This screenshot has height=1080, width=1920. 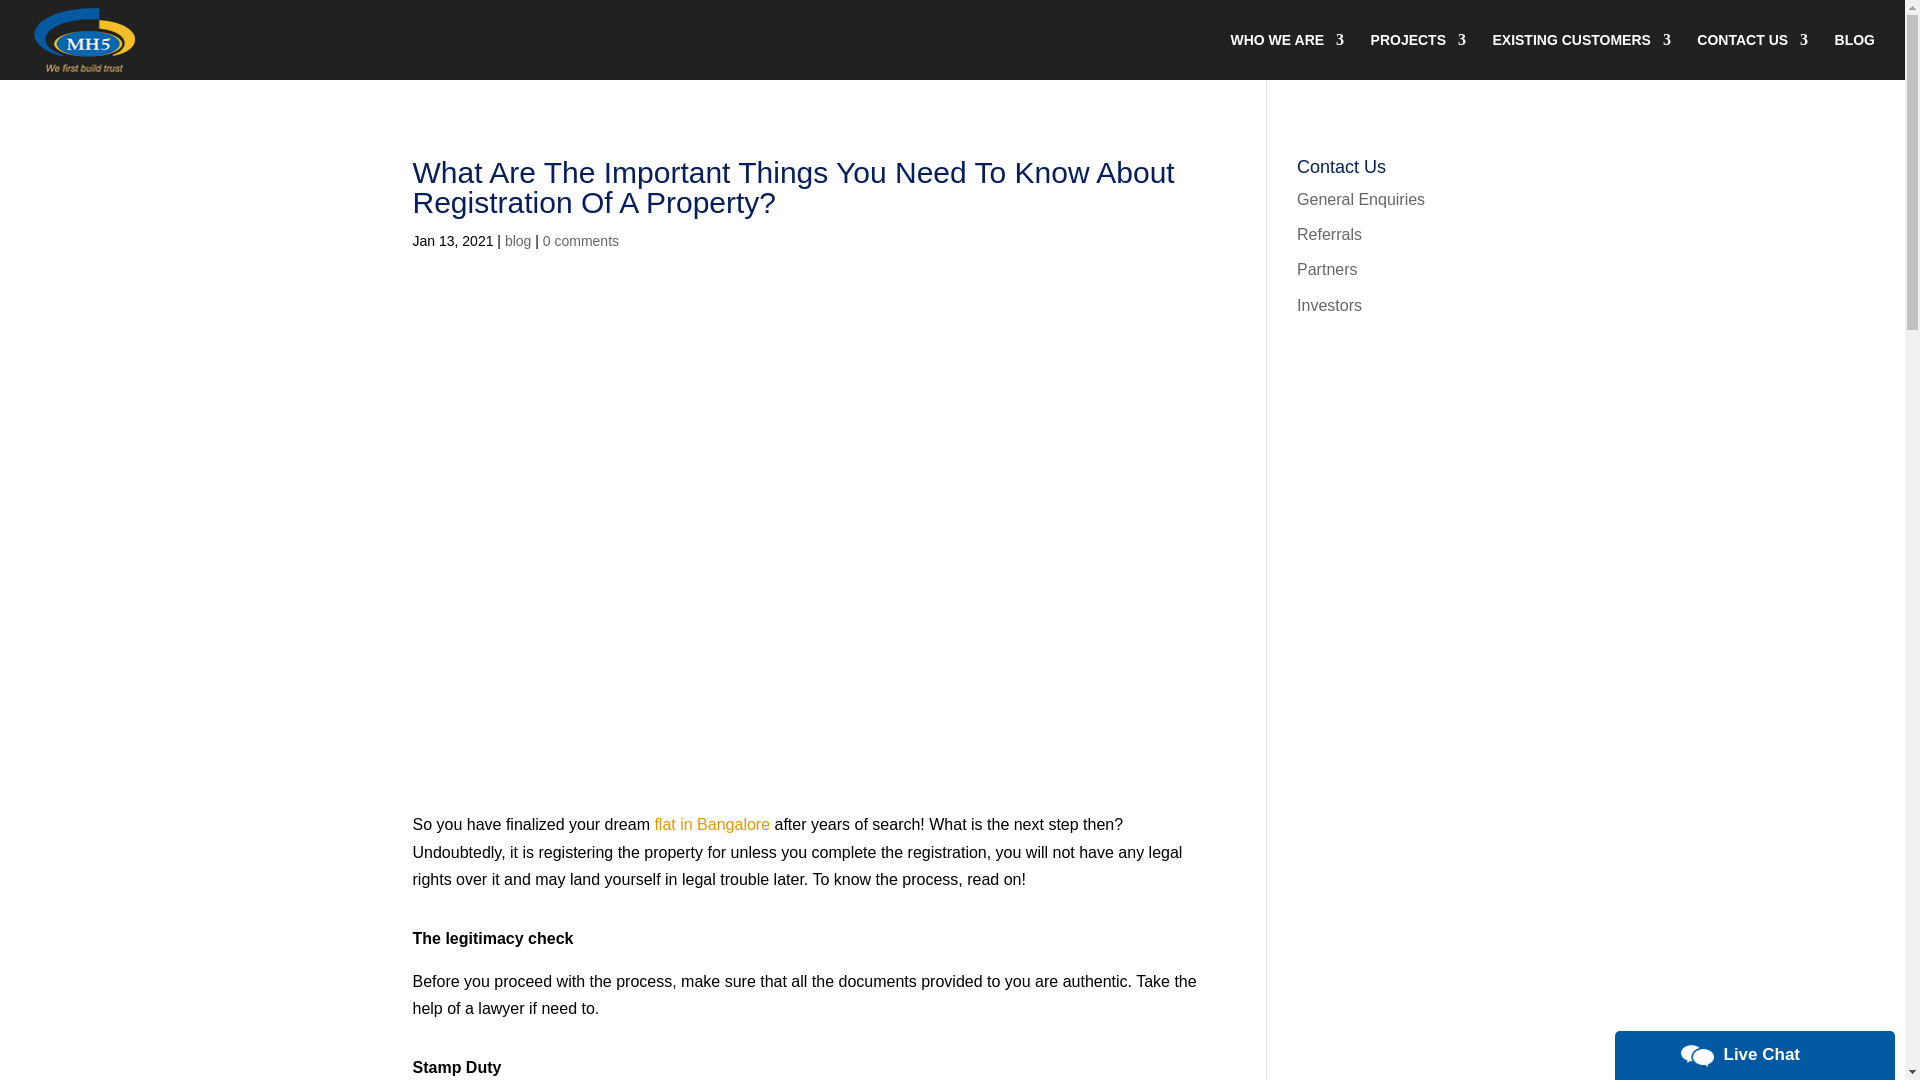 What do you see at coordinates (712, 824) in the screenshot?
I see `flat in Bangalore` at bounding box center [712, 824].